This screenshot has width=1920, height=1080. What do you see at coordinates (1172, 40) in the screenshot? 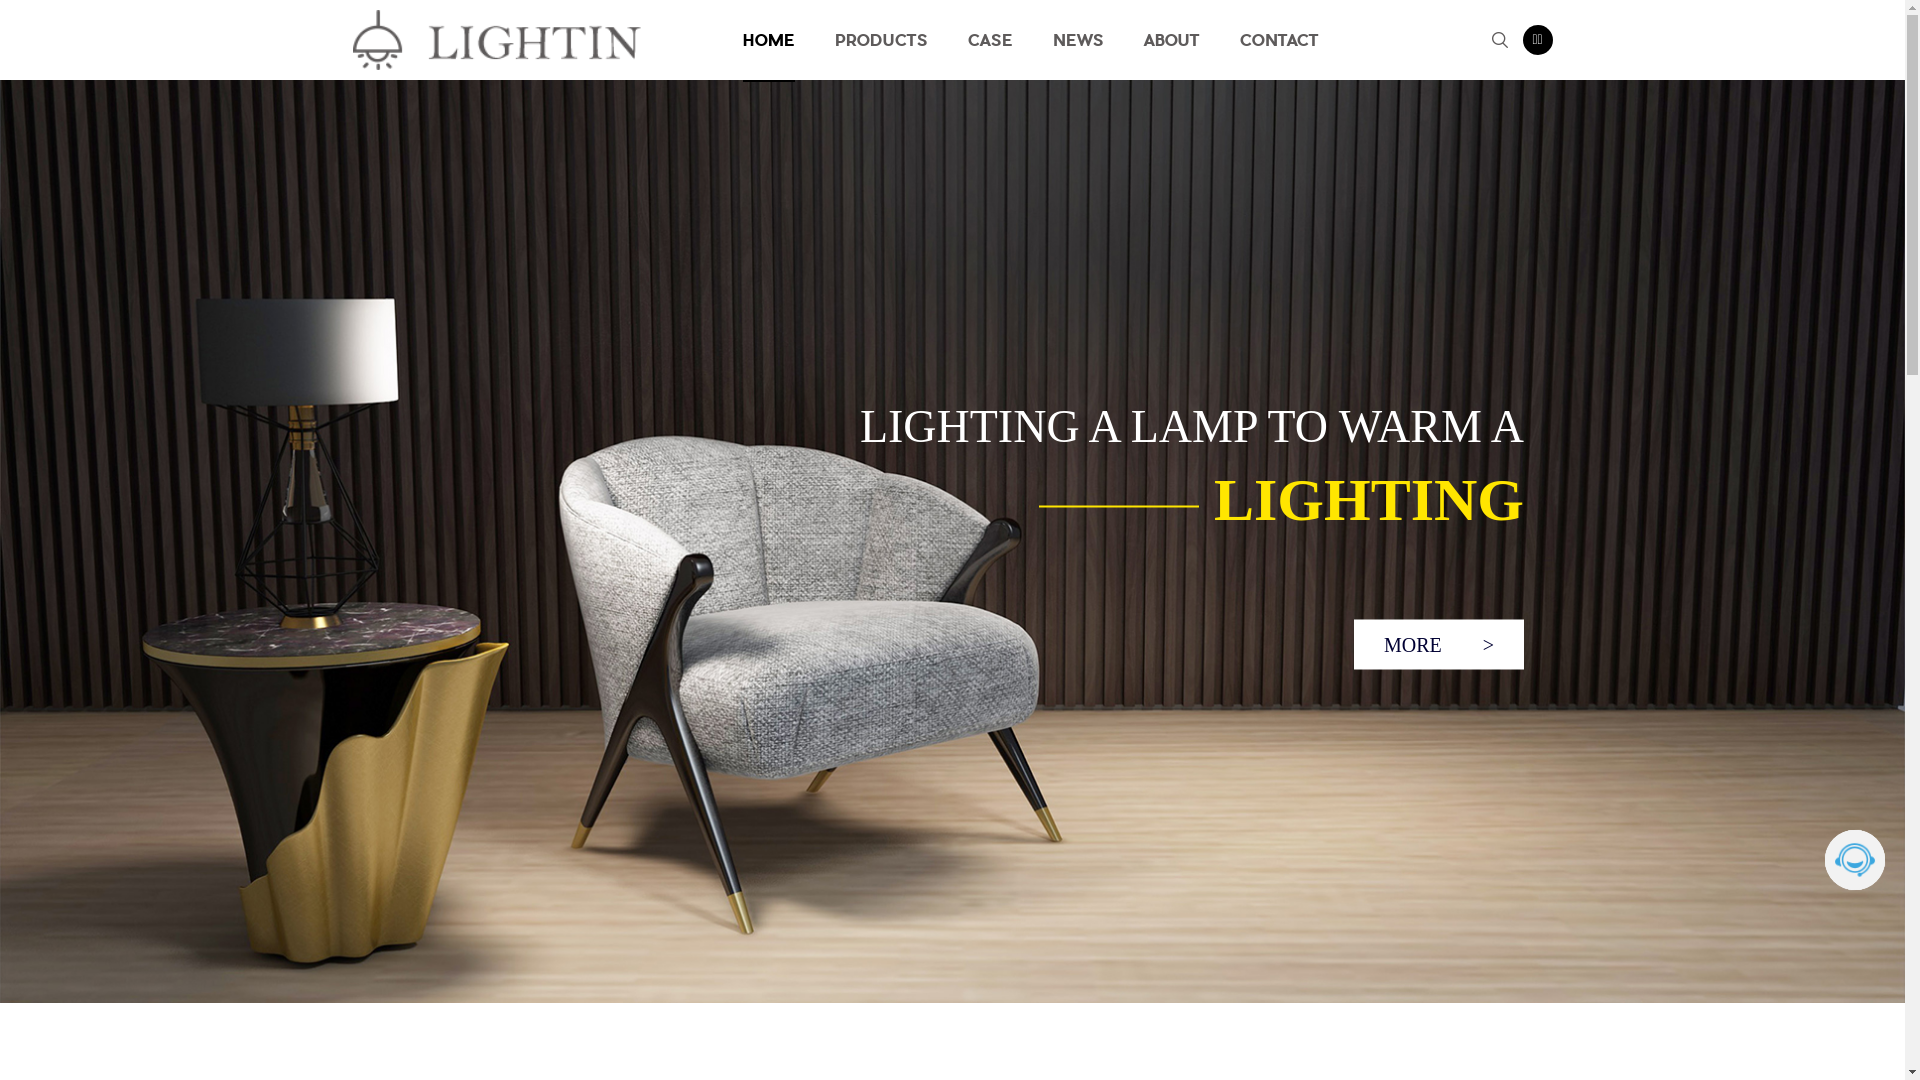
I see `ABOUT` at bounding box center [1172, 40].